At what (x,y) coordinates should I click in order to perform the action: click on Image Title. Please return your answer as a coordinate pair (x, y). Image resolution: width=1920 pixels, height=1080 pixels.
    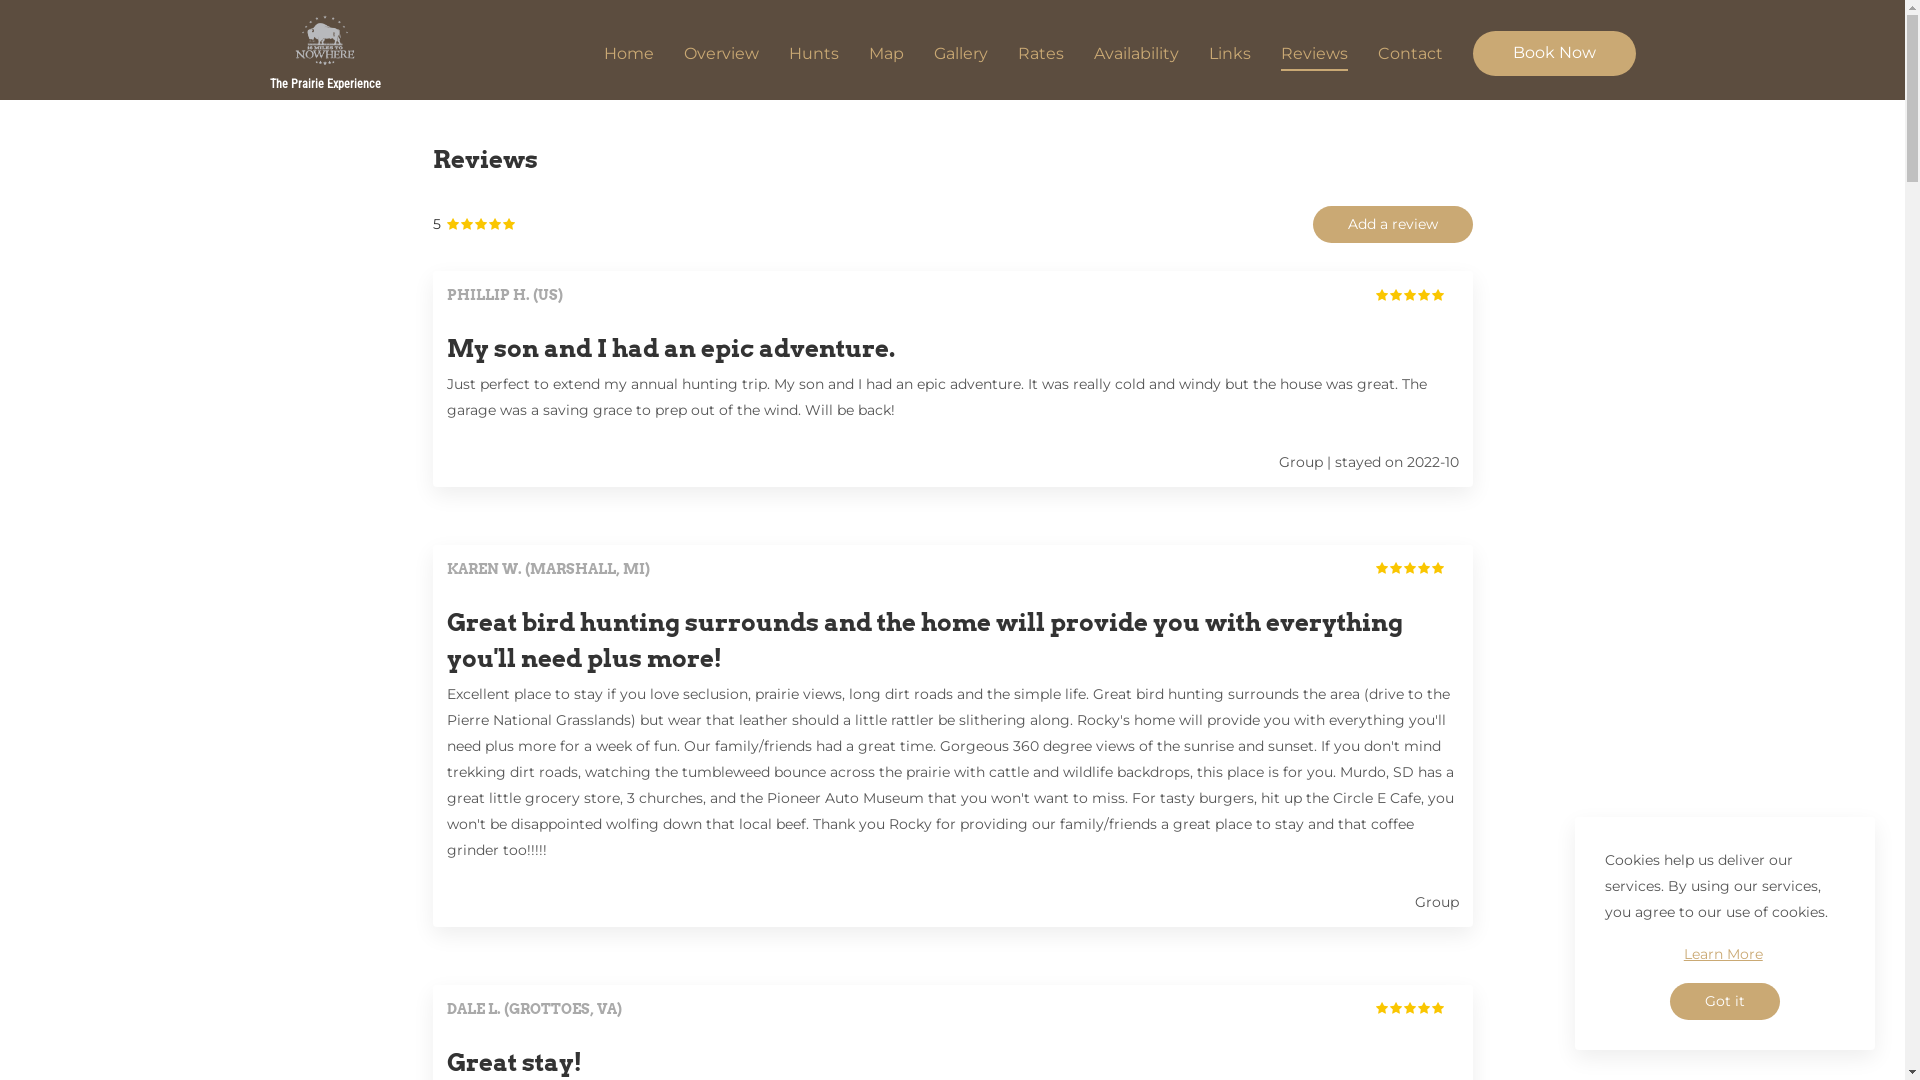
    Looking at the image, I should click on (326, 42).